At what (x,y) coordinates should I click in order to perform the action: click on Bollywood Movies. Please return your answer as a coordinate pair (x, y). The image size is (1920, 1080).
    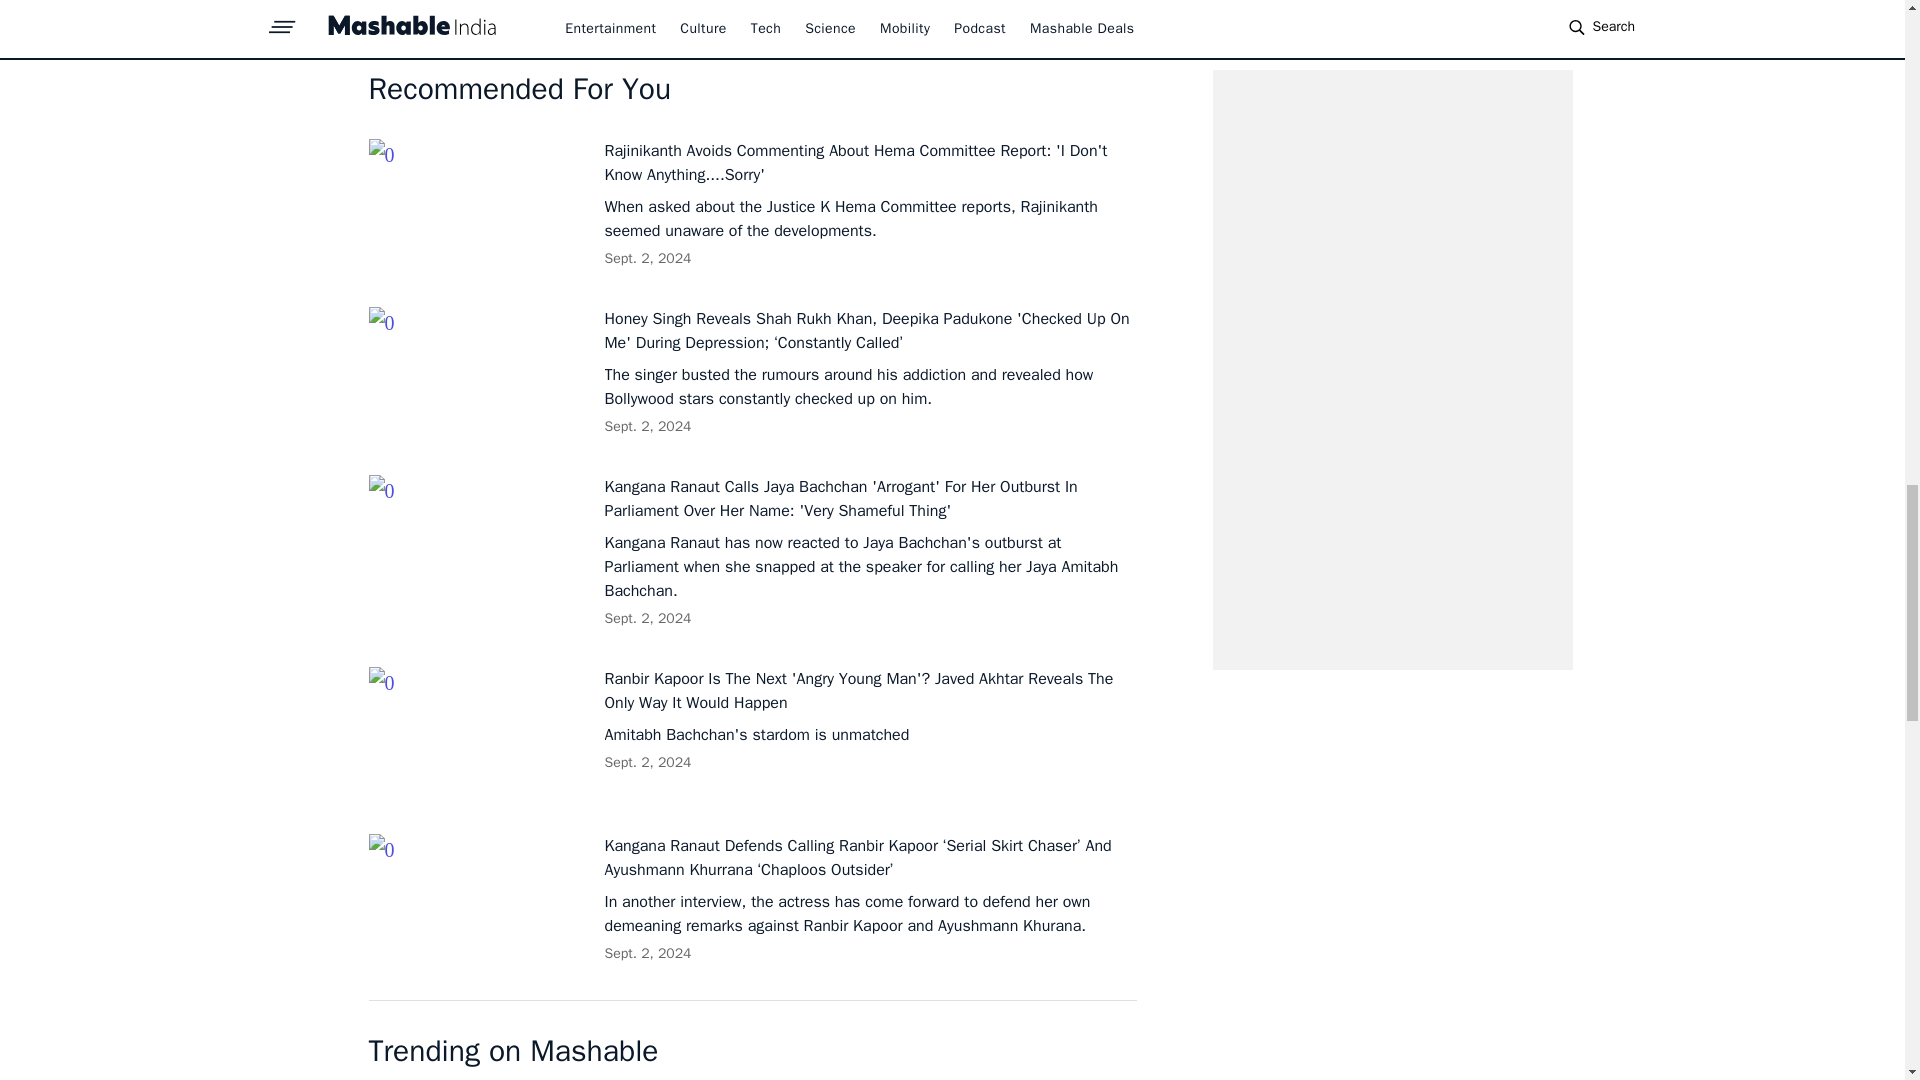
    Looking at the image, I should click on (445, 2).